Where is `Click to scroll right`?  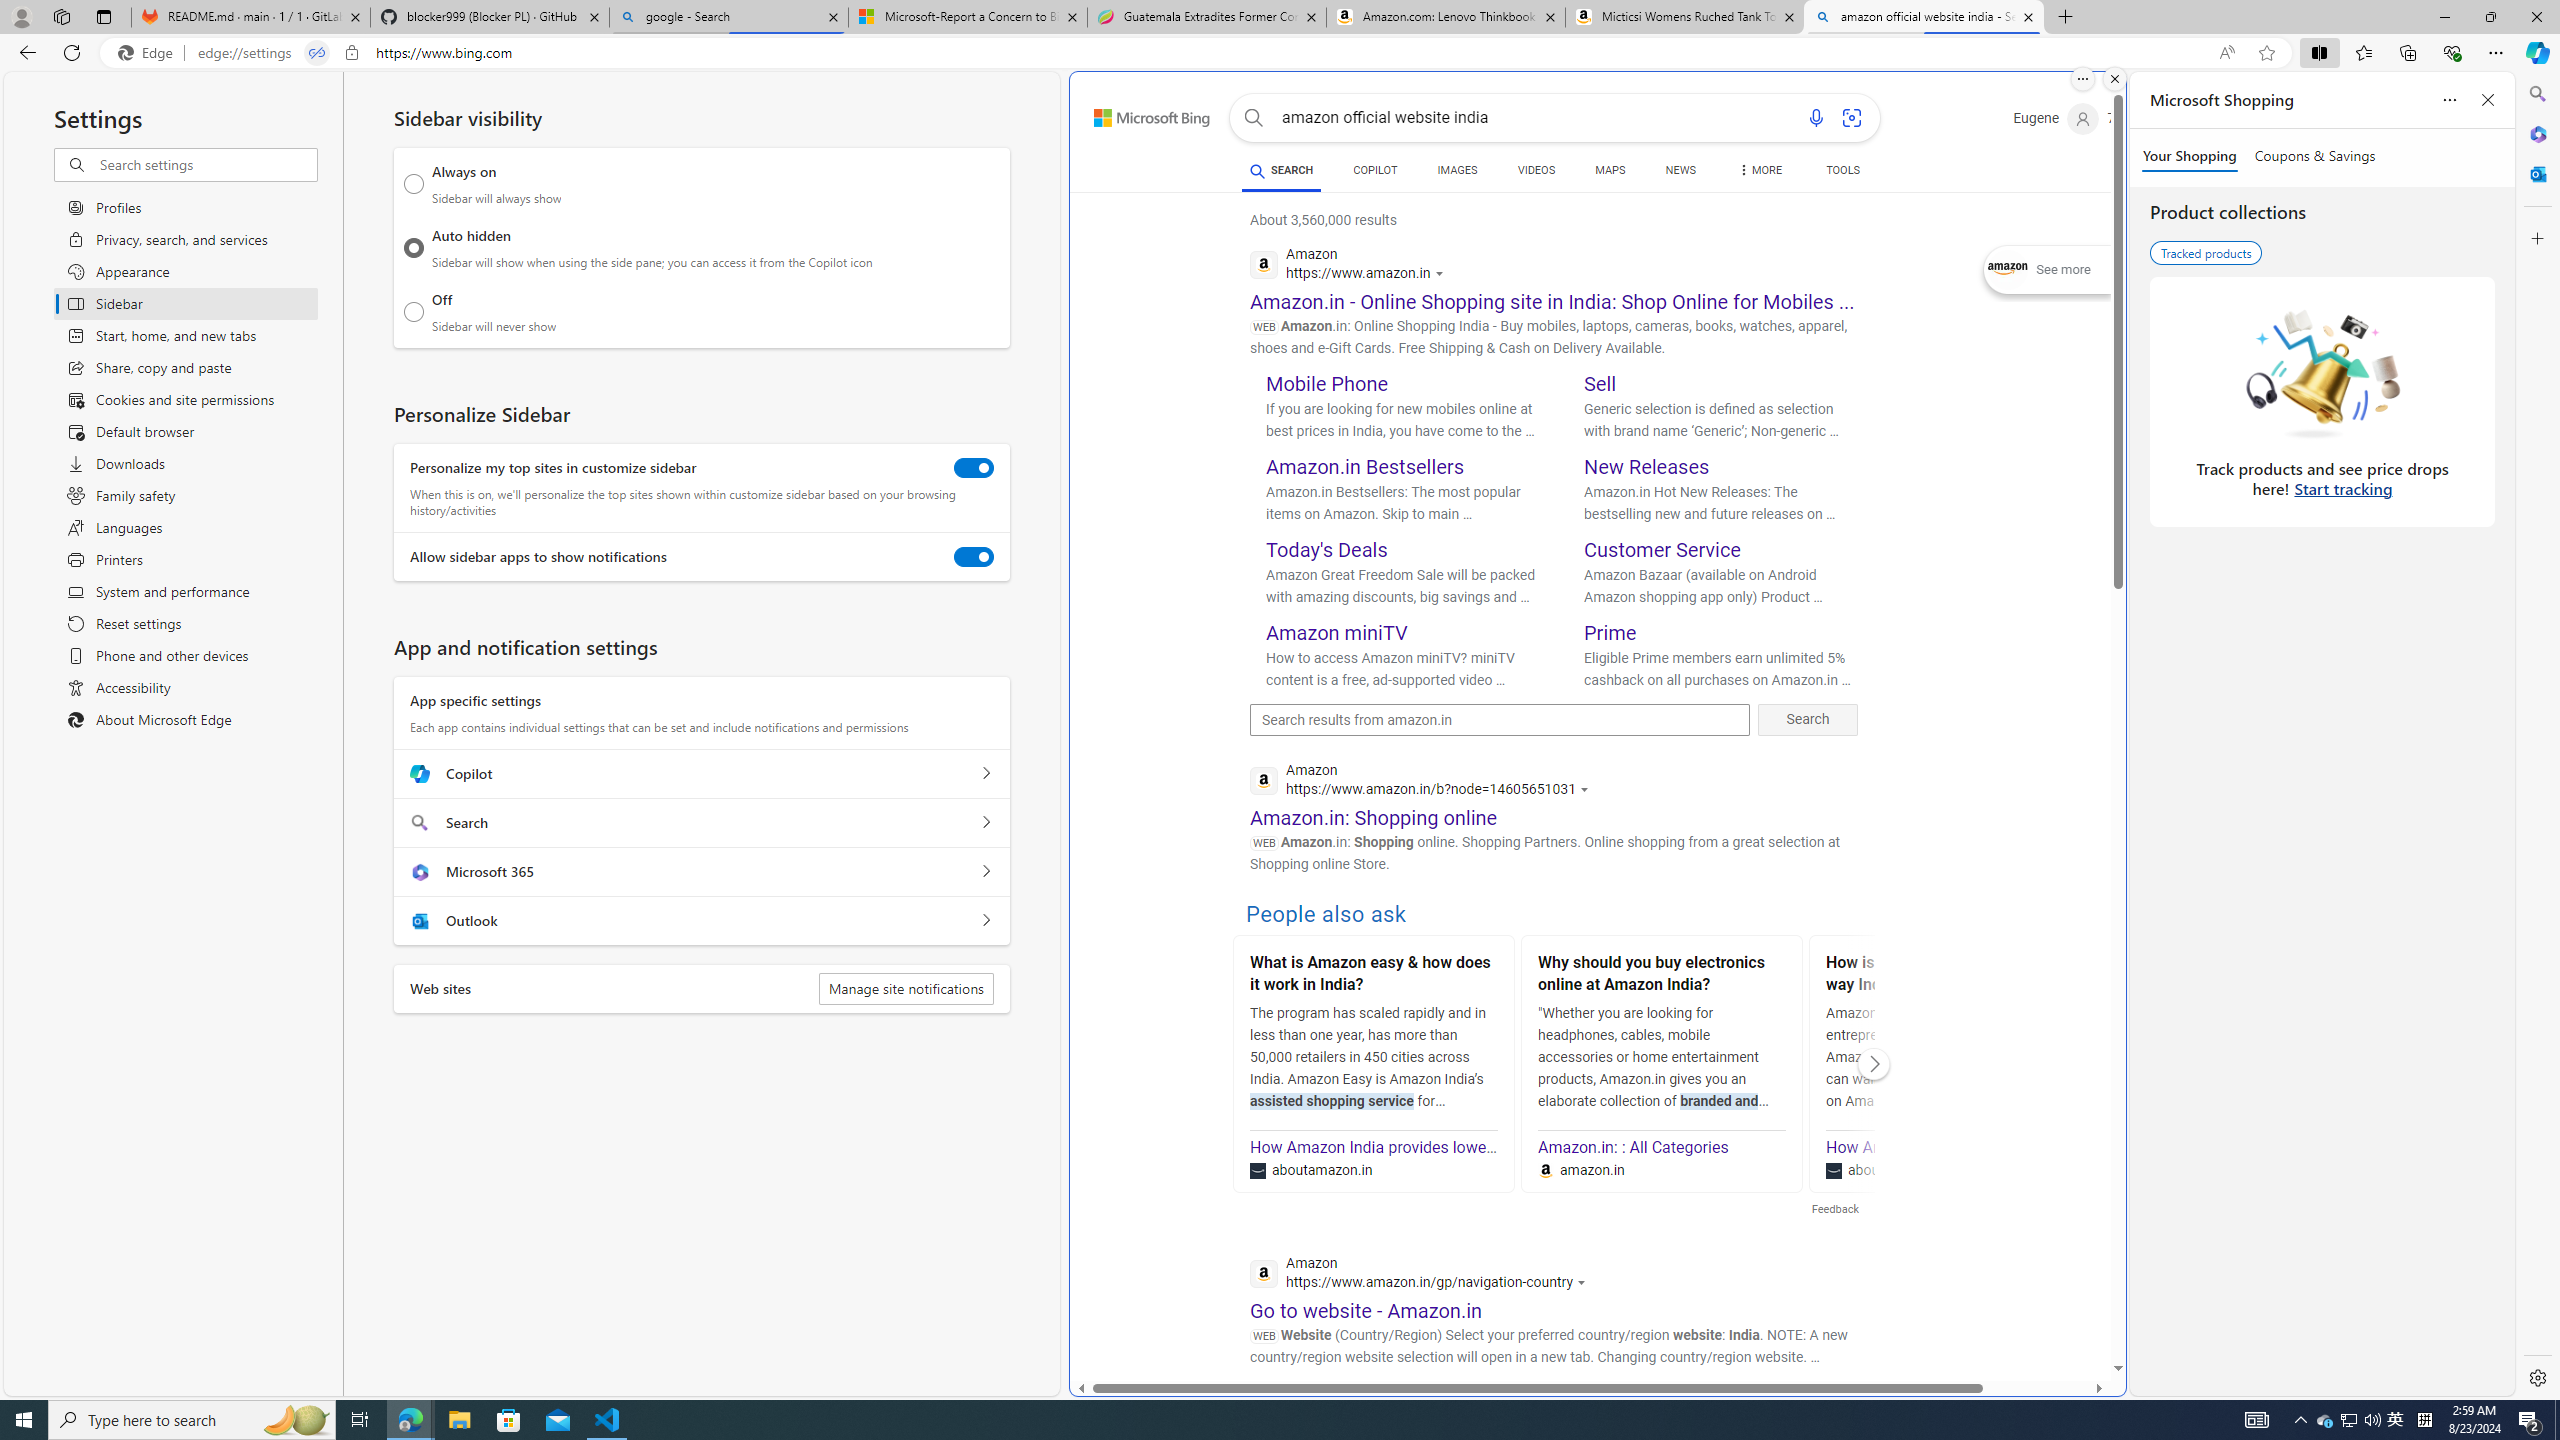
Click to scroll right is located at coordinates (1874, 1064).